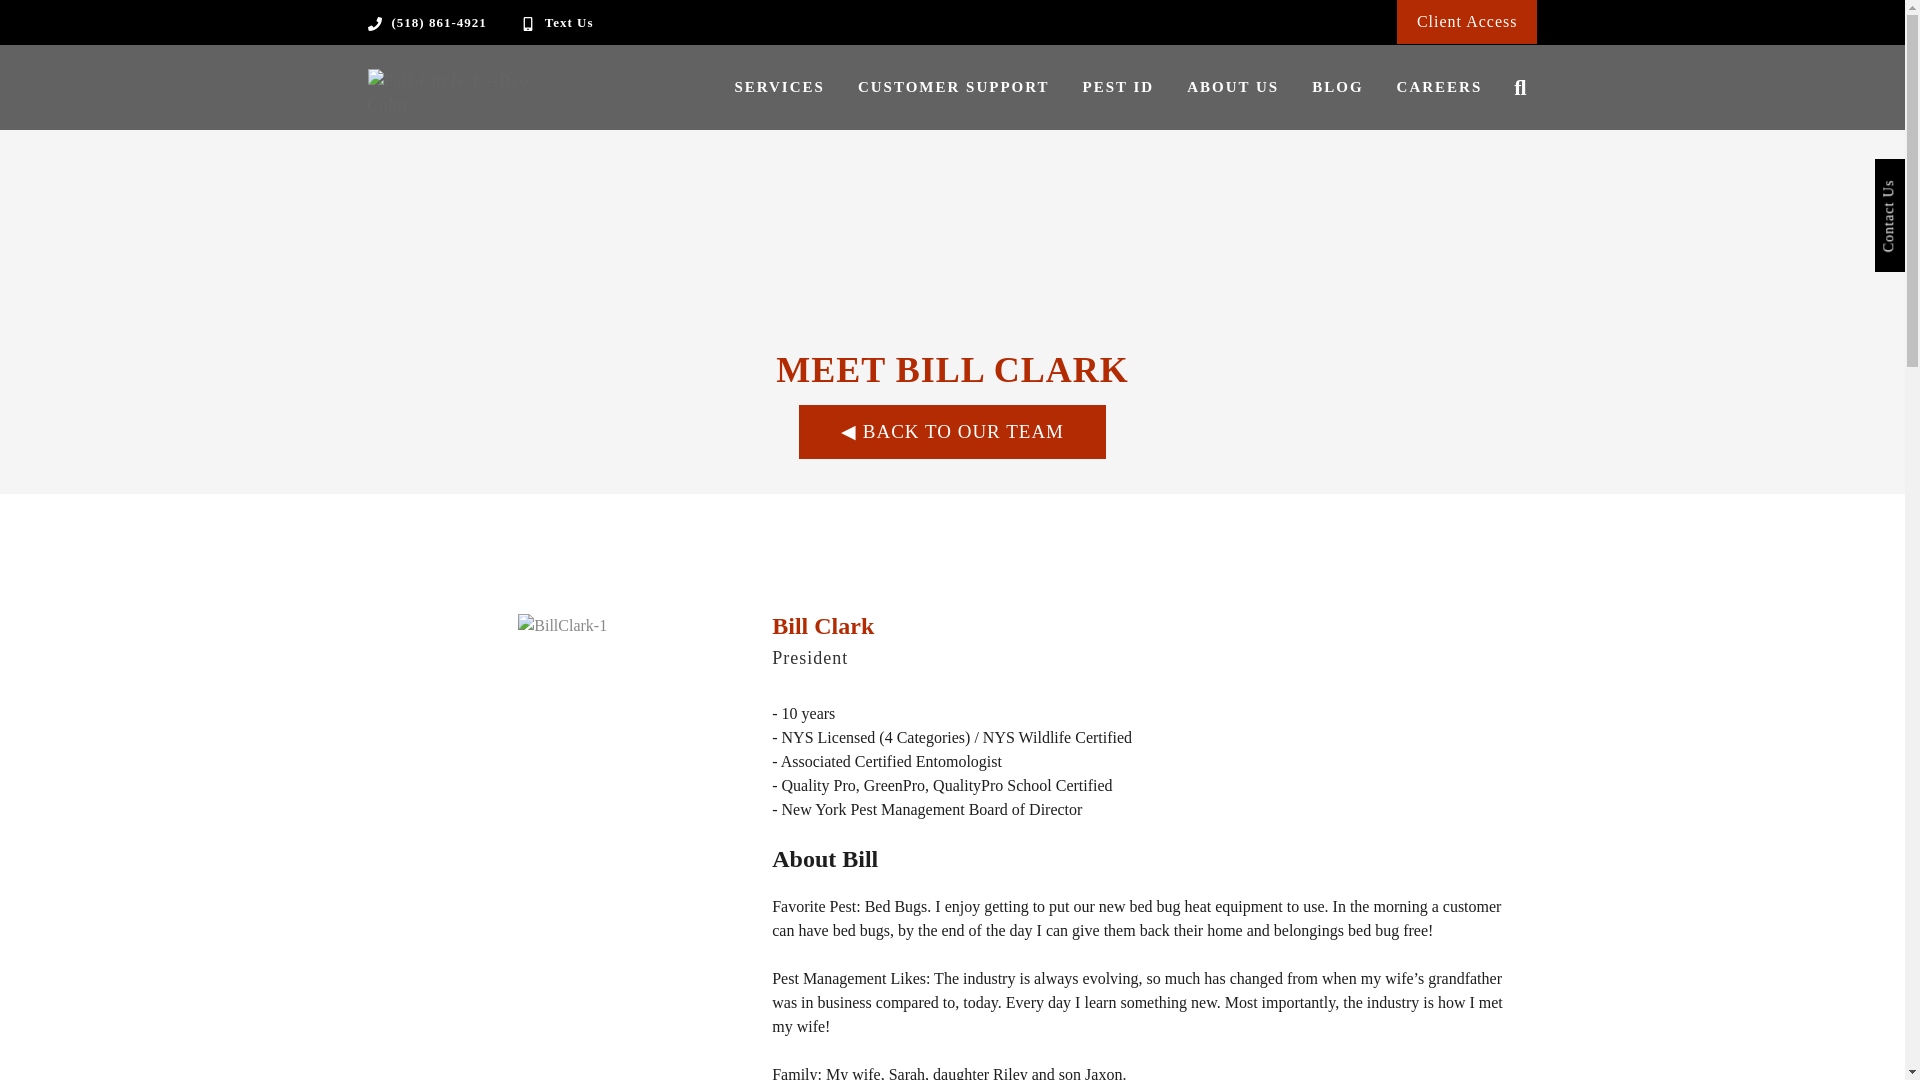  Describe the element at coordinates (1467, 21) in the screenshot. I see `Client Access` at that location.